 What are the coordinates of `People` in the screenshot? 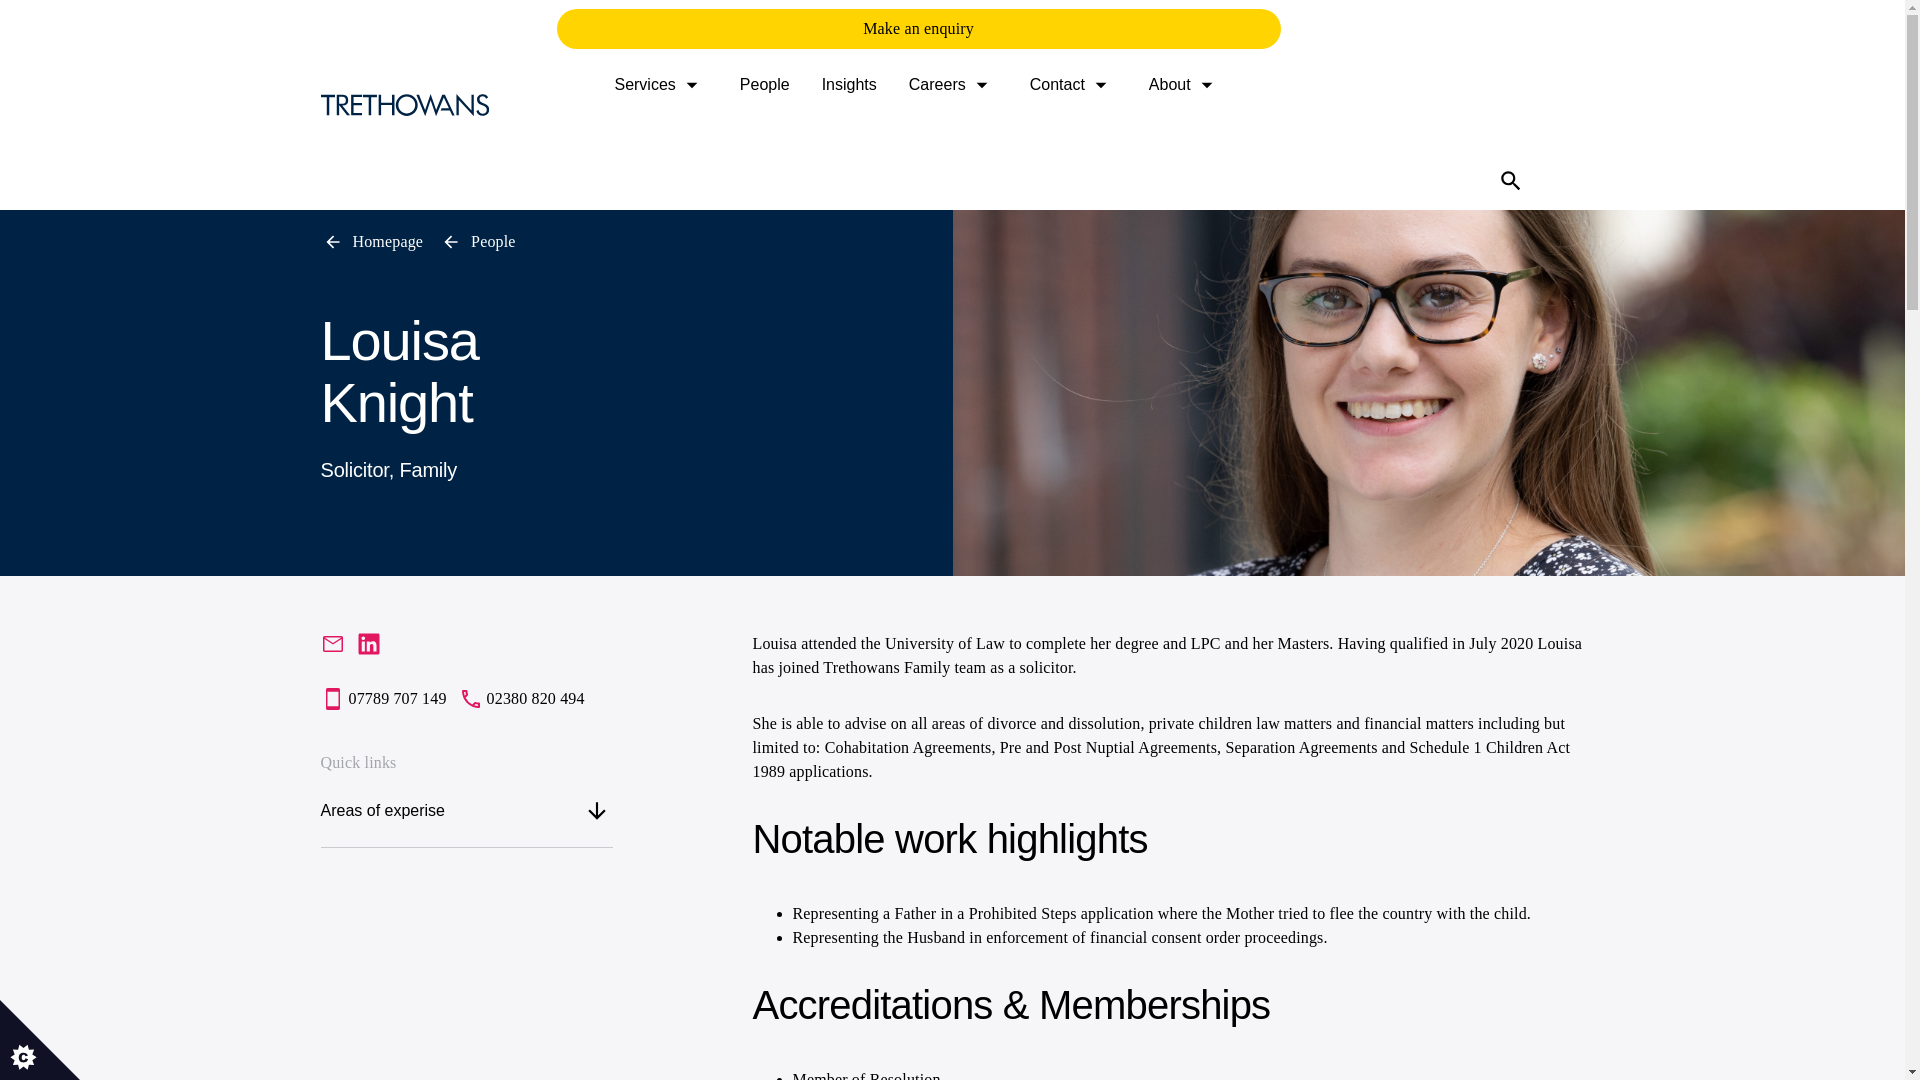 It's located at (478, 242).